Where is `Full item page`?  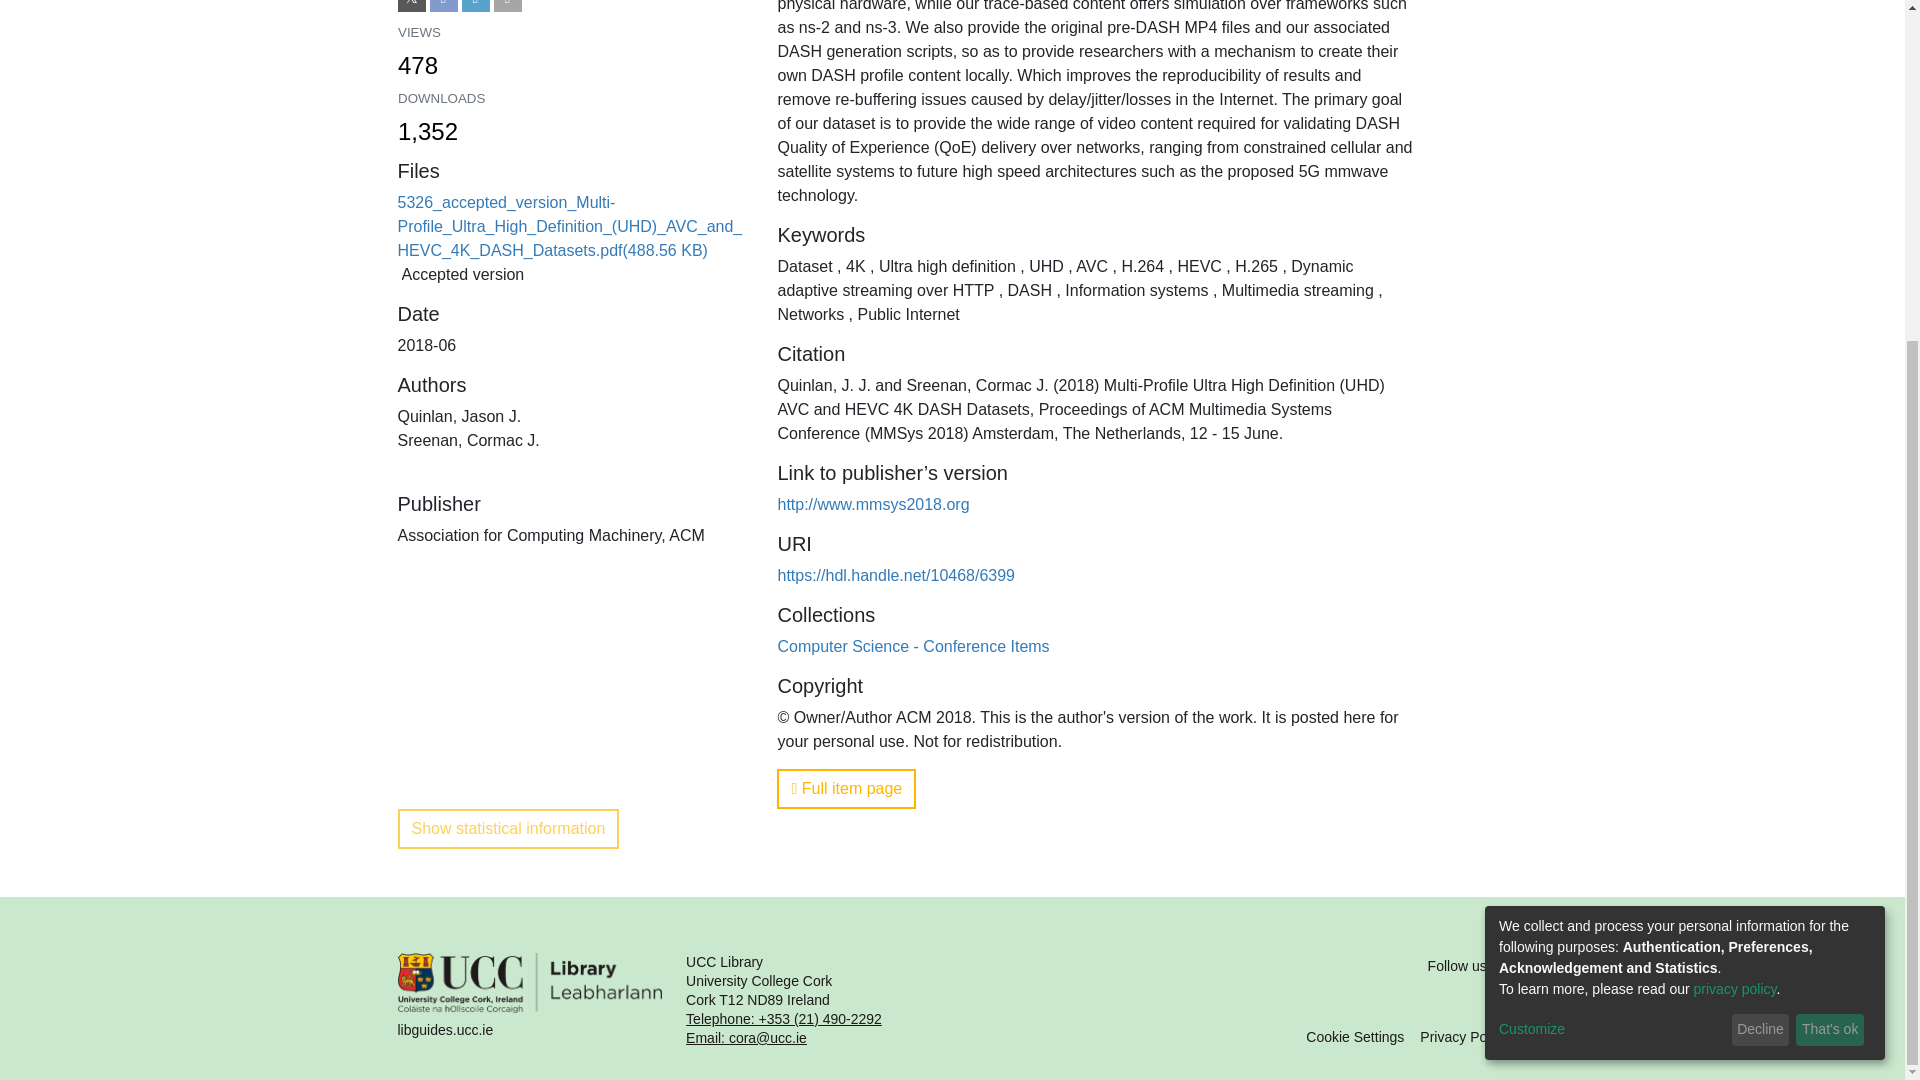 Full item page is located at coordinates (572, 52).